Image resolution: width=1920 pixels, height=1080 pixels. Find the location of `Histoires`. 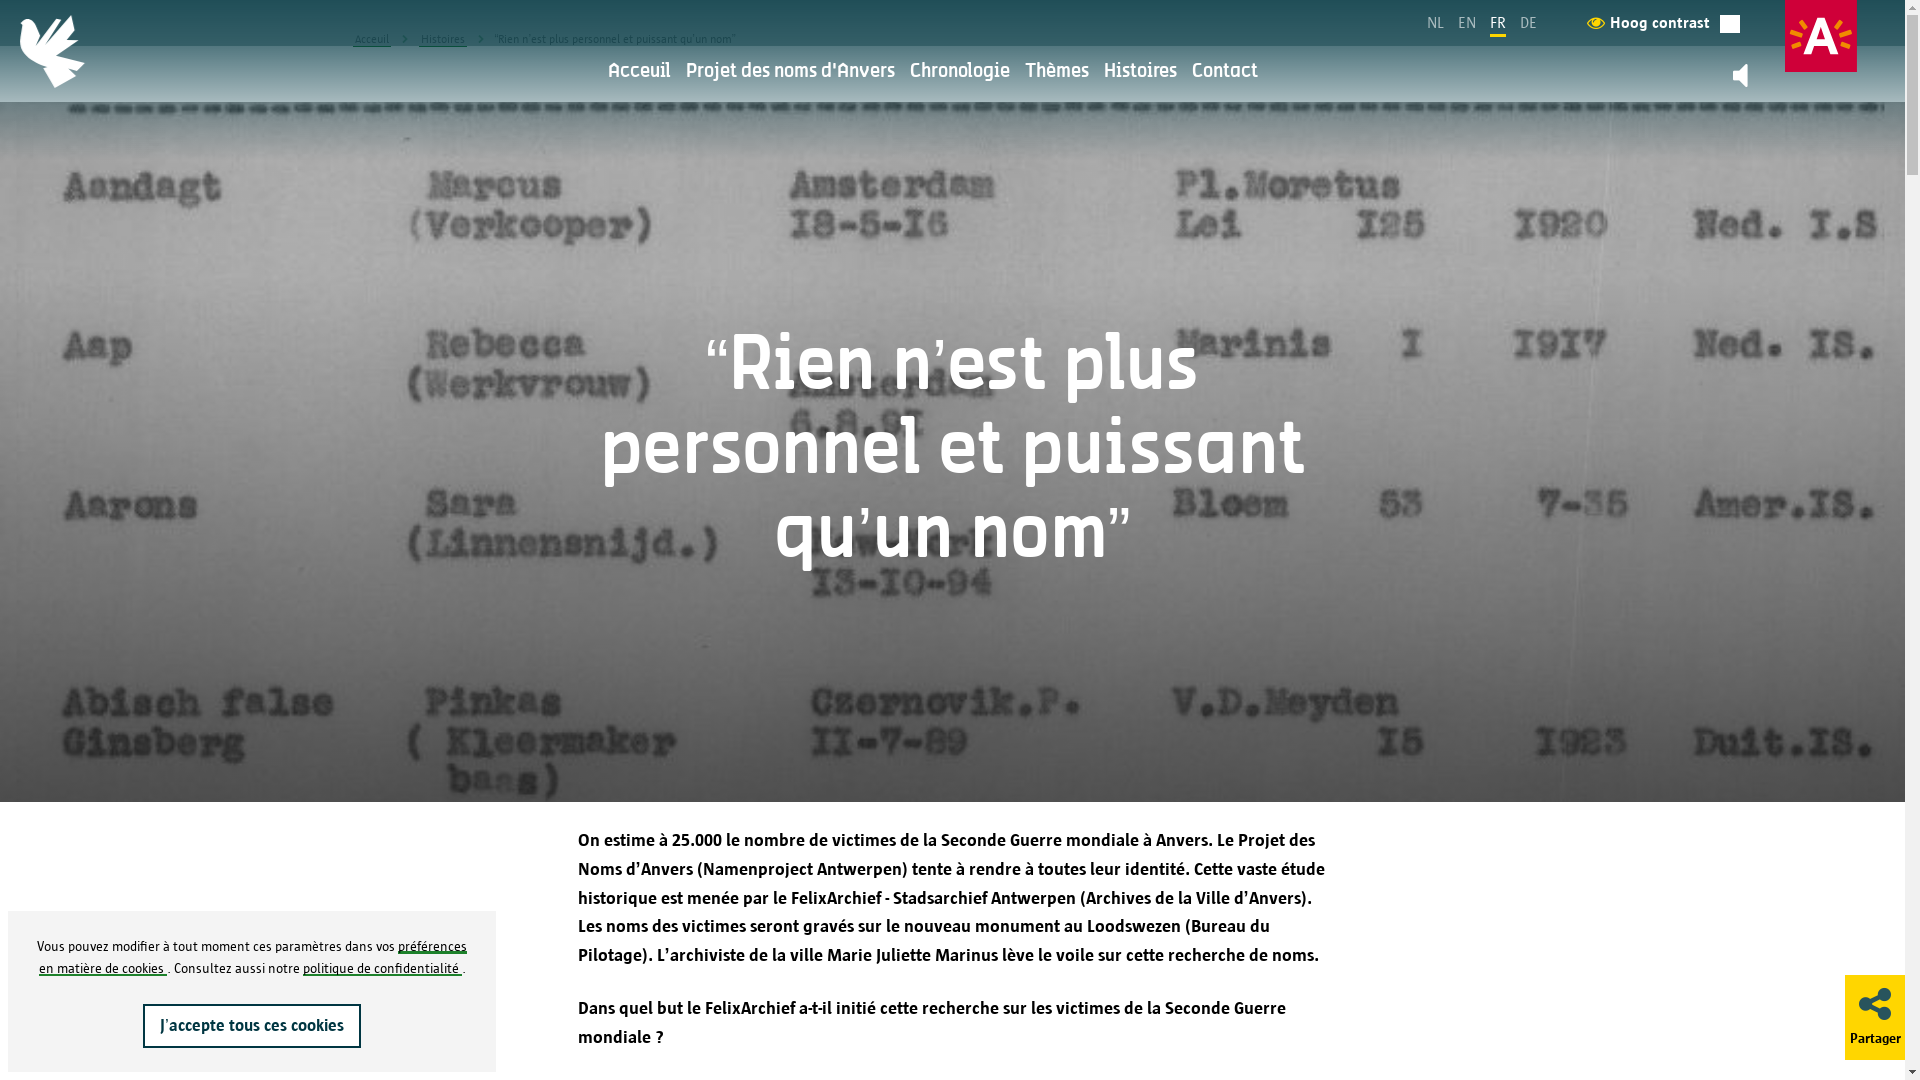

Histoires is located at coordinates (442, 39).